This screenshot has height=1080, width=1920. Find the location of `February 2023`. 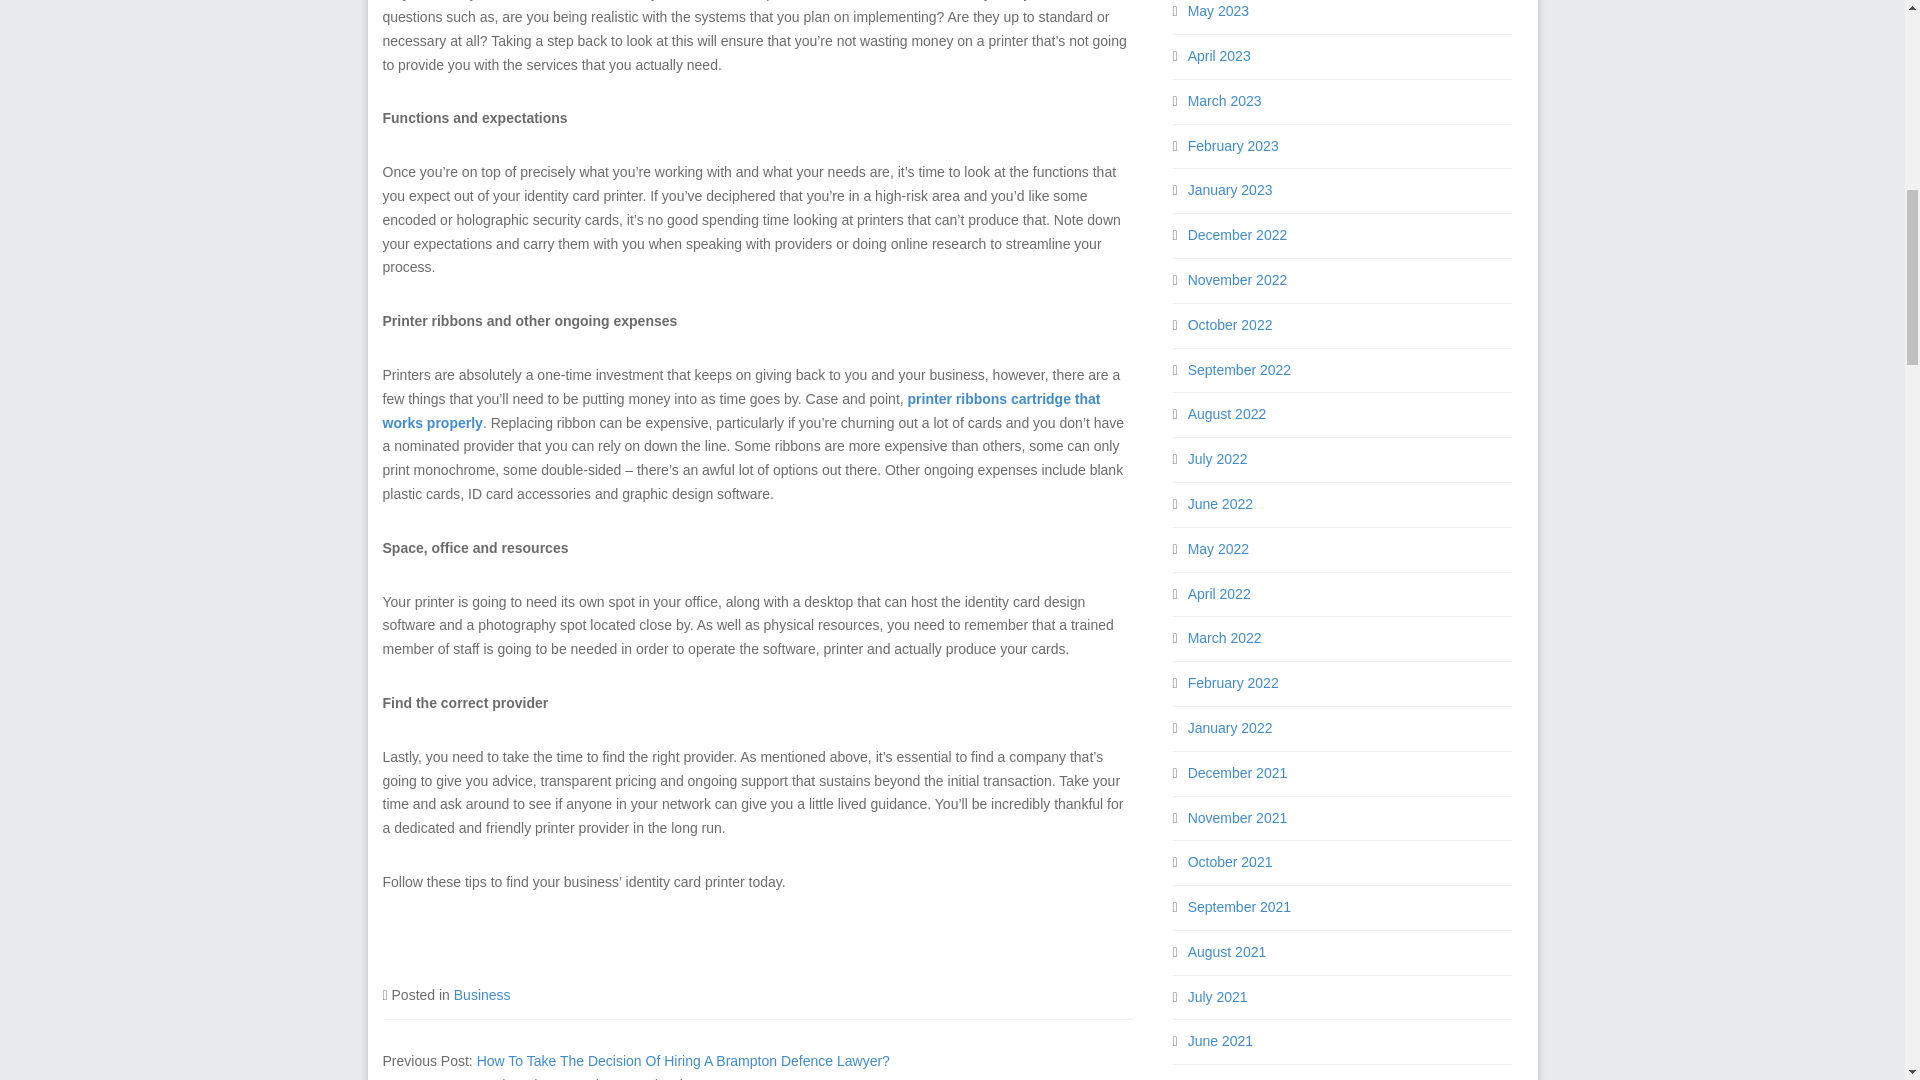

February 2023 is located at coordinates (1233, 146).